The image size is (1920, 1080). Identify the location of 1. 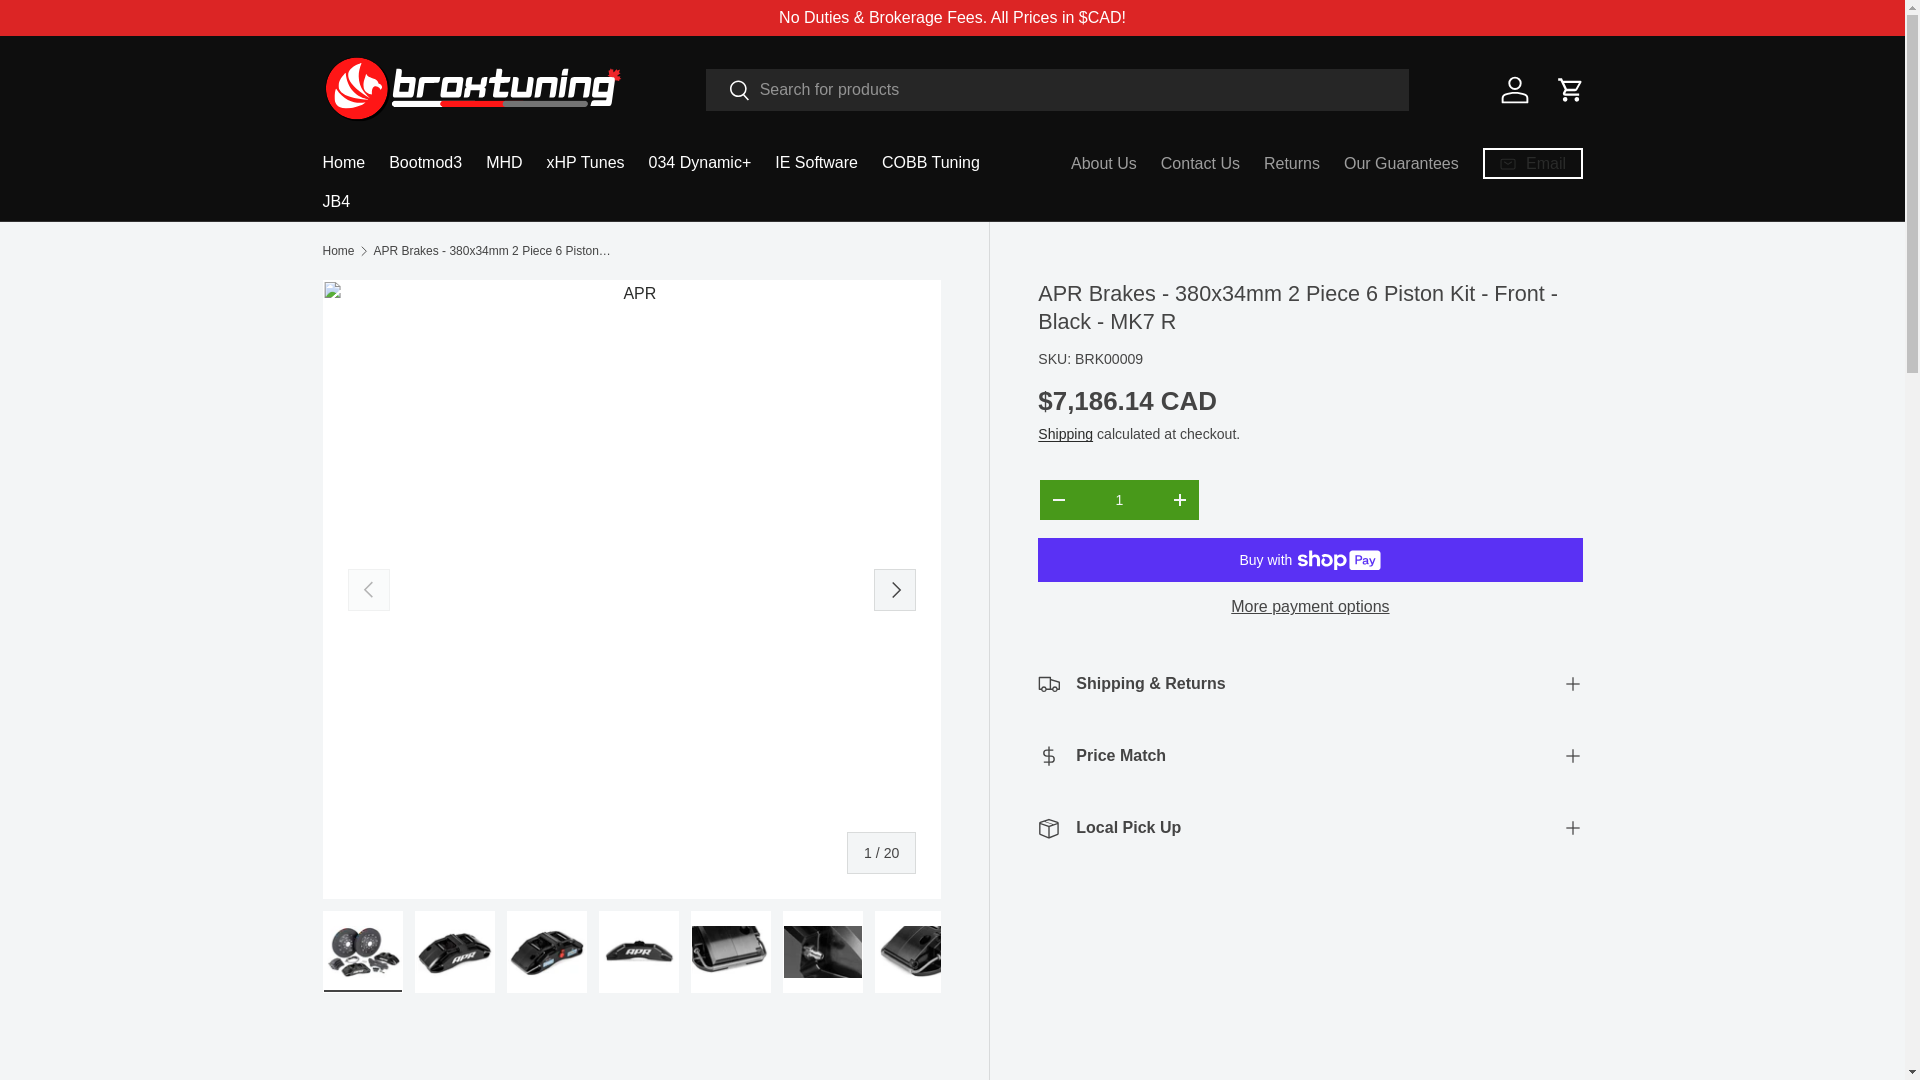
(1118, 500).